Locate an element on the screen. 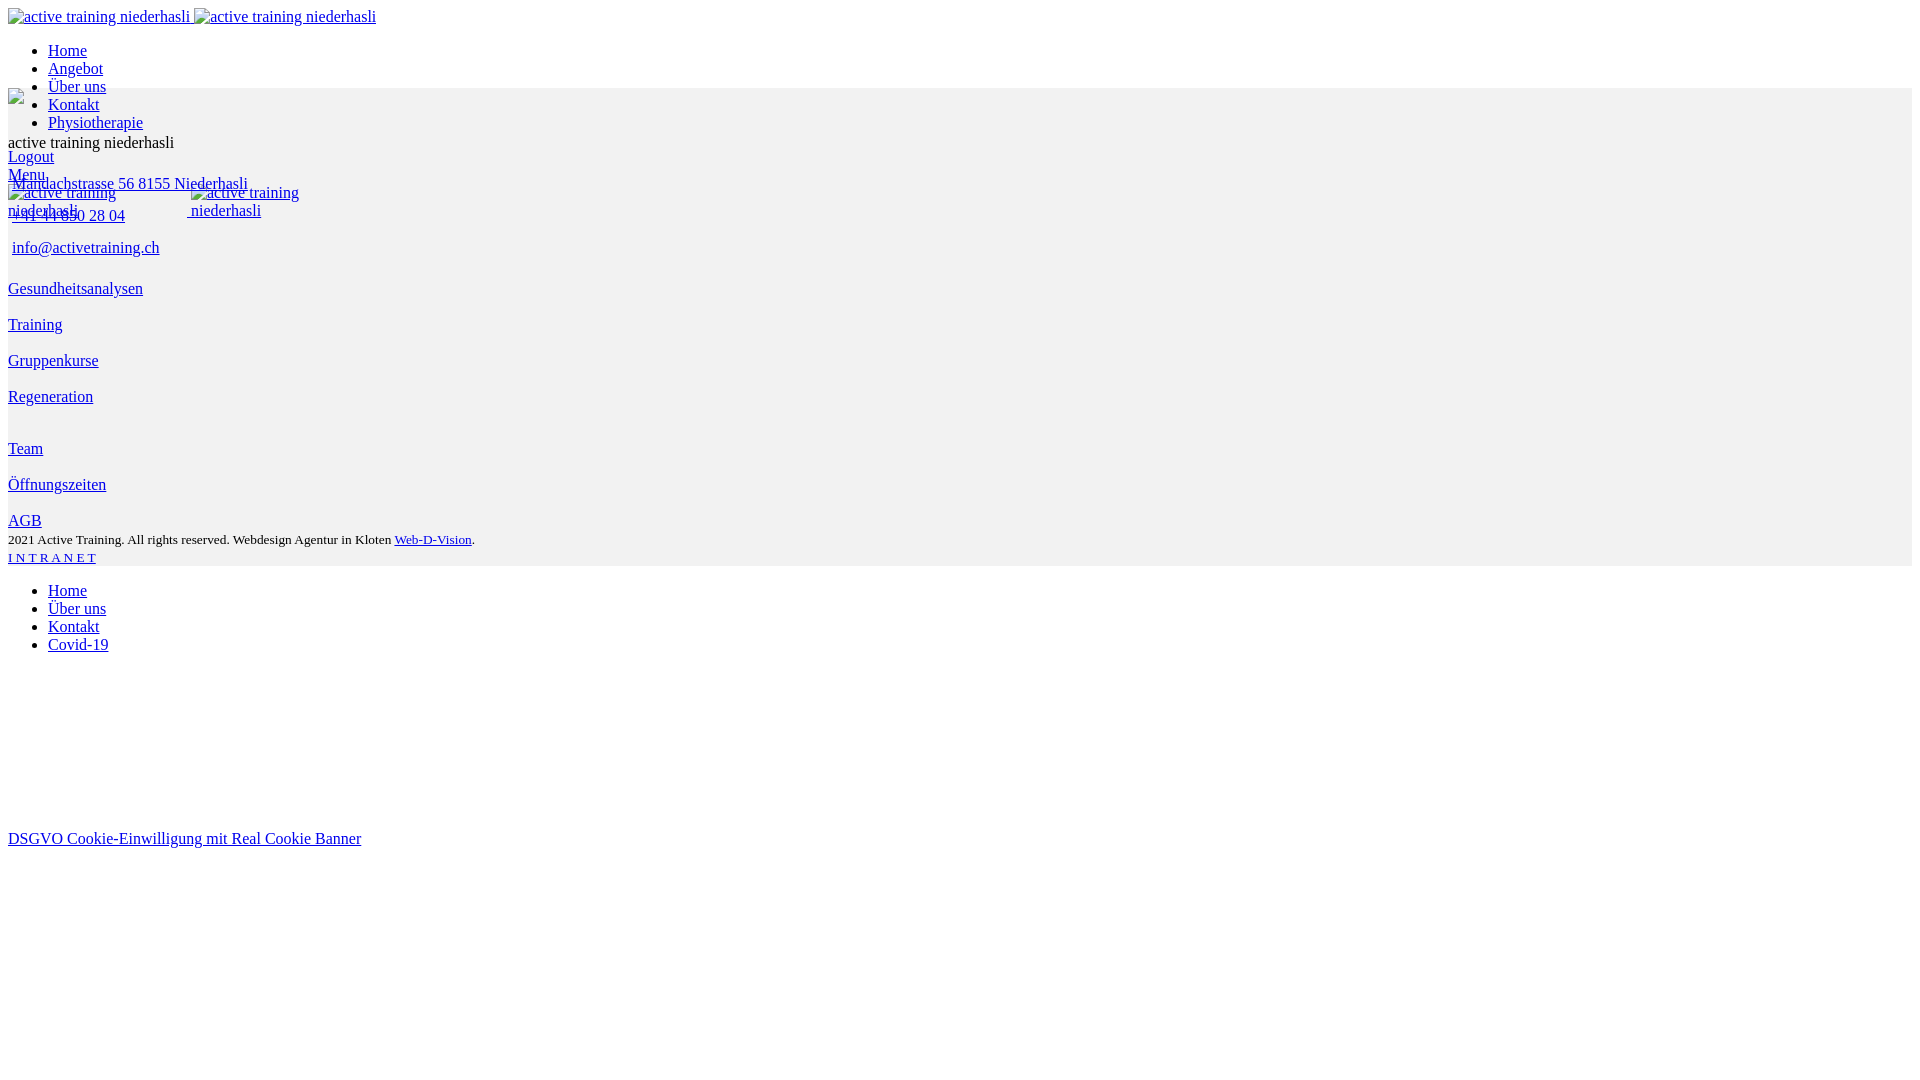 The width and height of the screenshot is (1920, 1080). Training is located at coordinates (36, 324).